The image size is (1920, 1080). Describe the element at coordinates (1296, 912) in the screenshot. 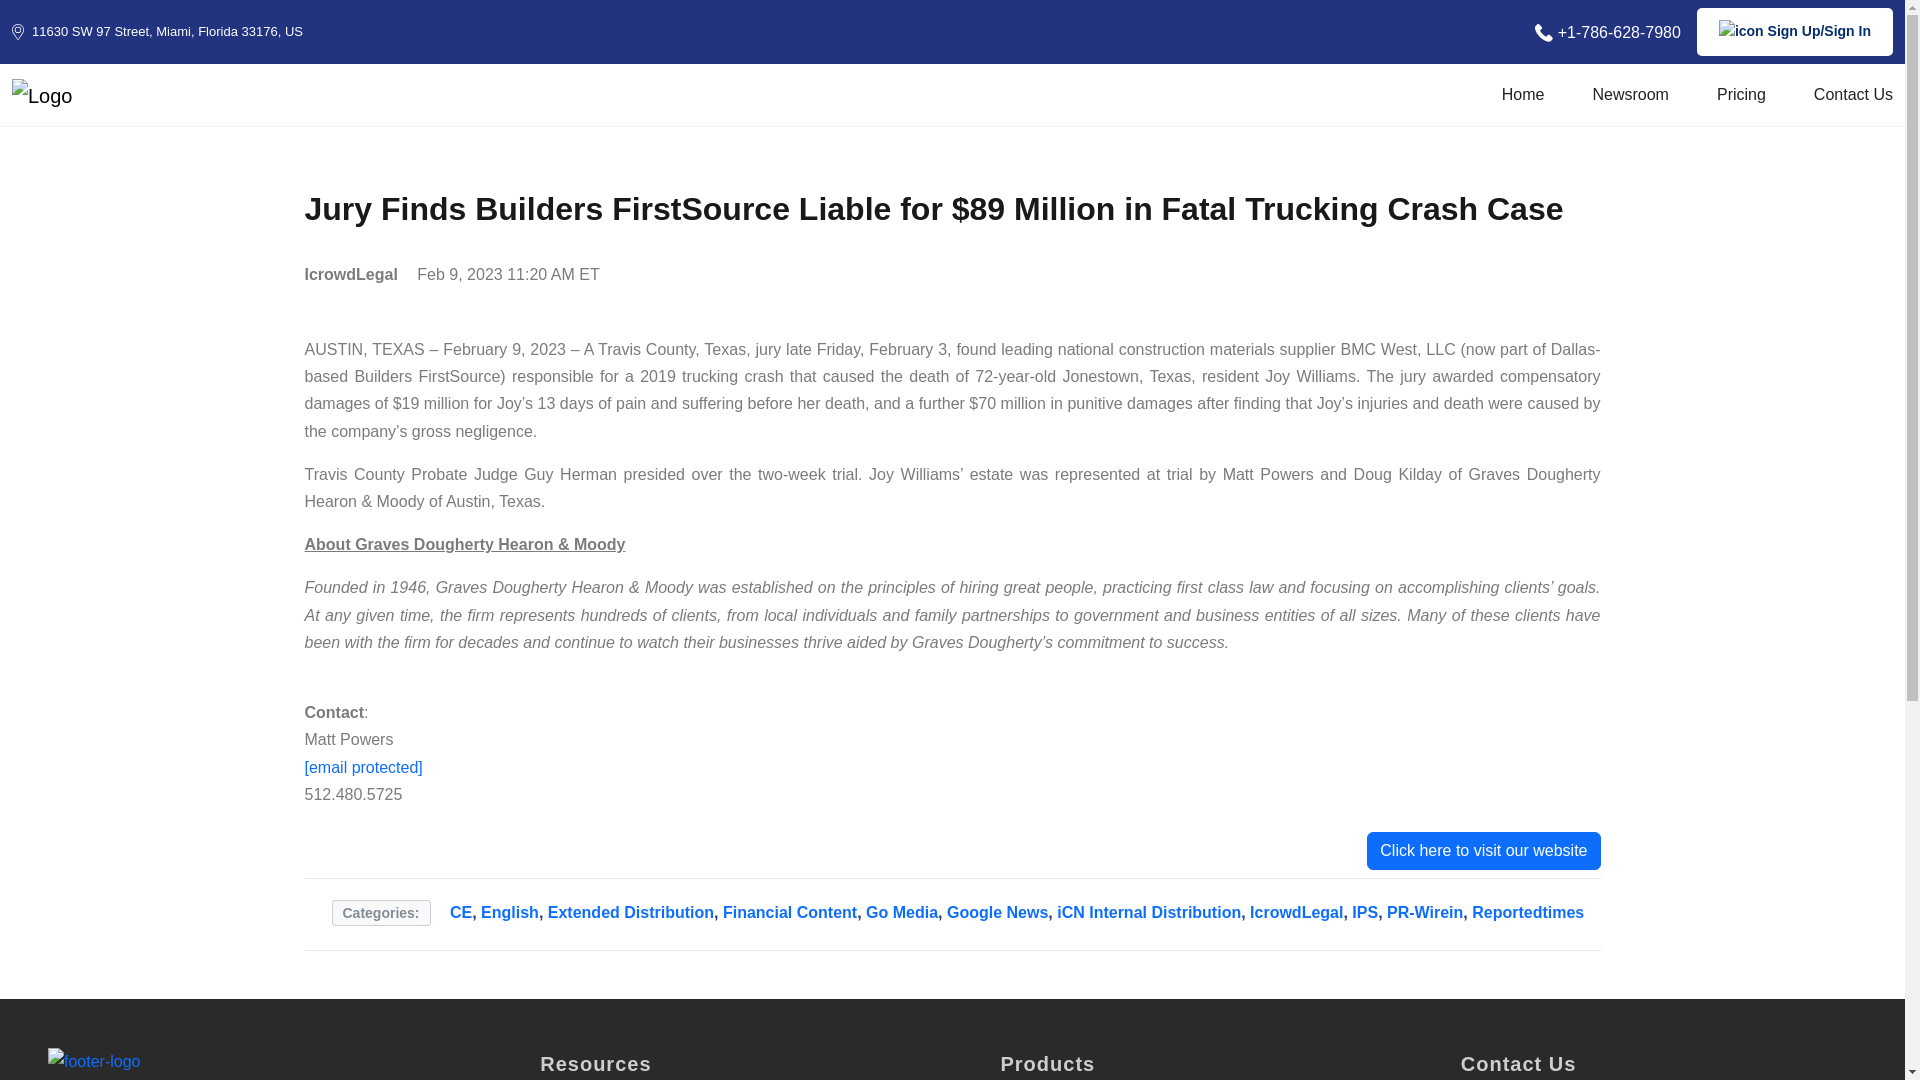

I see `IcrowdLegal` at that location.